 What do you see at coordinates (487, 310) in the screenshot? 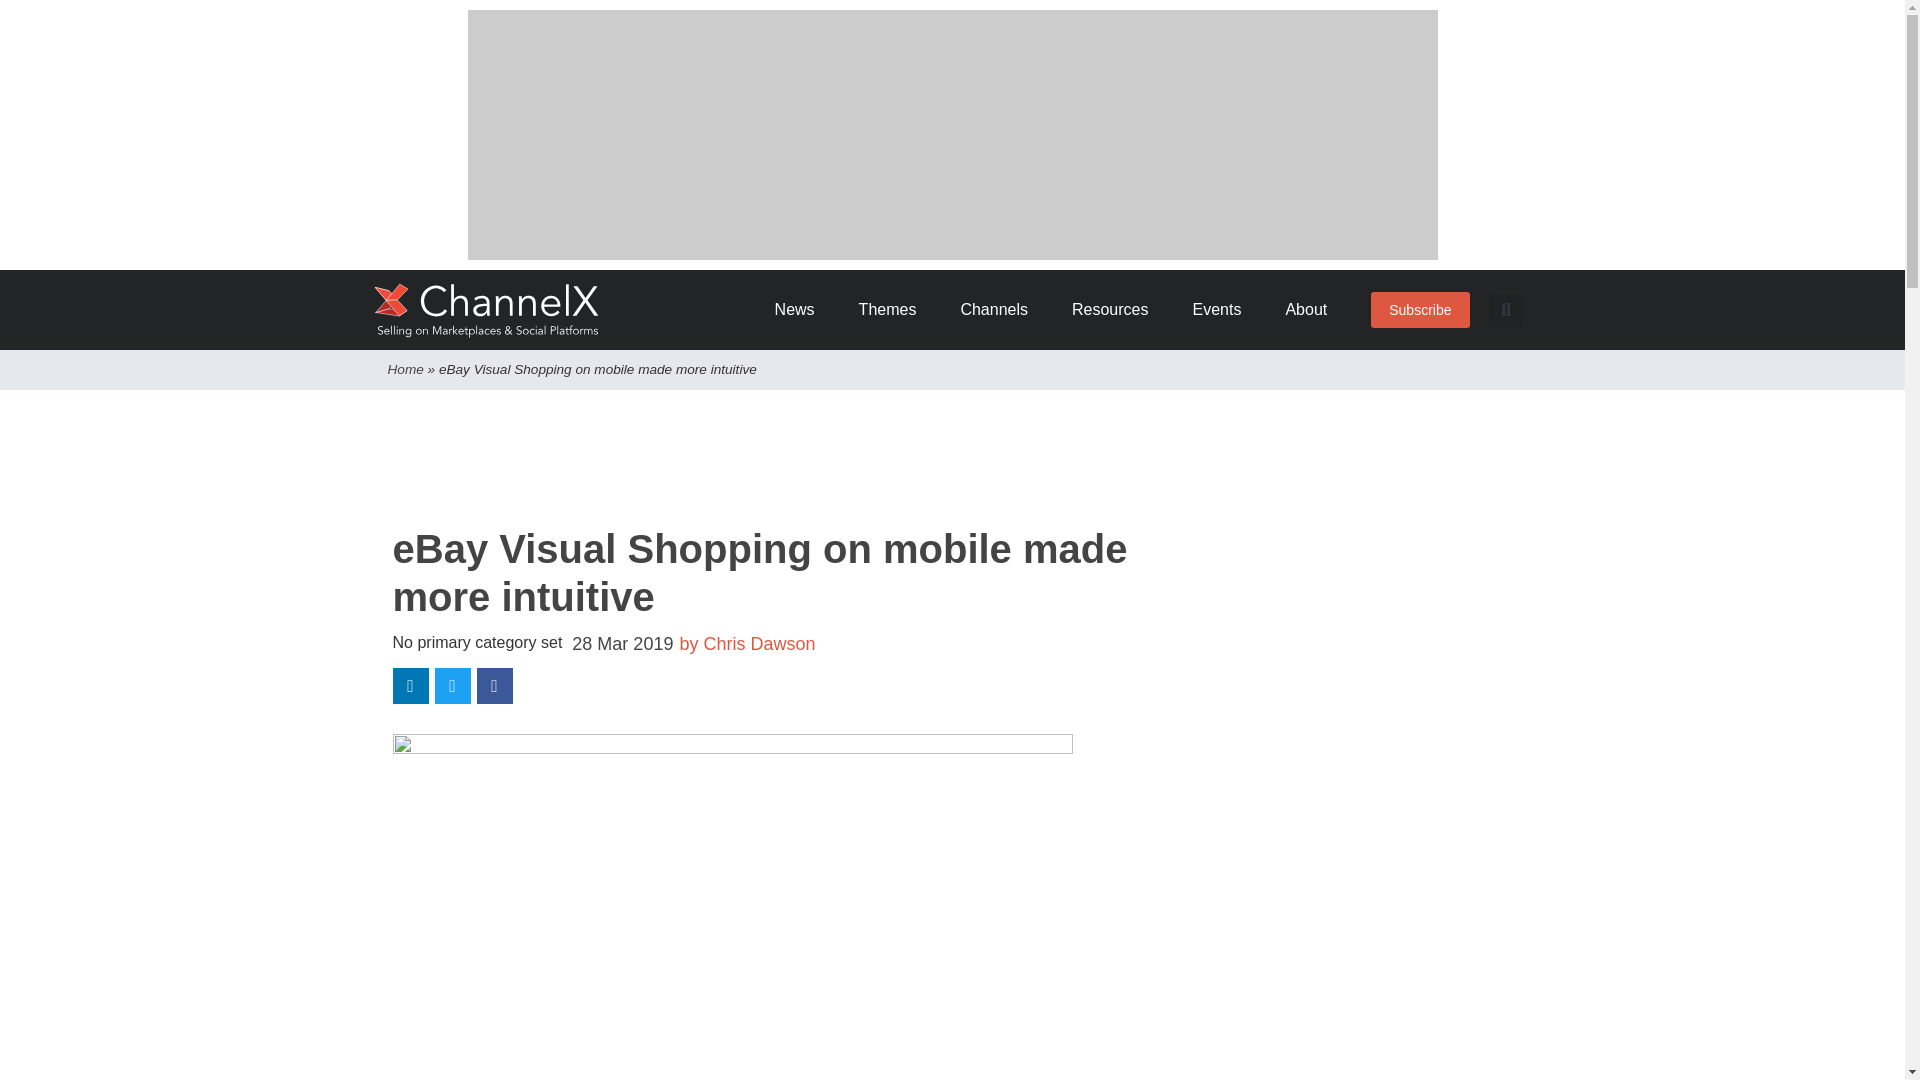
I see `ChannelX Home Page` at bounding box center [487, 310].